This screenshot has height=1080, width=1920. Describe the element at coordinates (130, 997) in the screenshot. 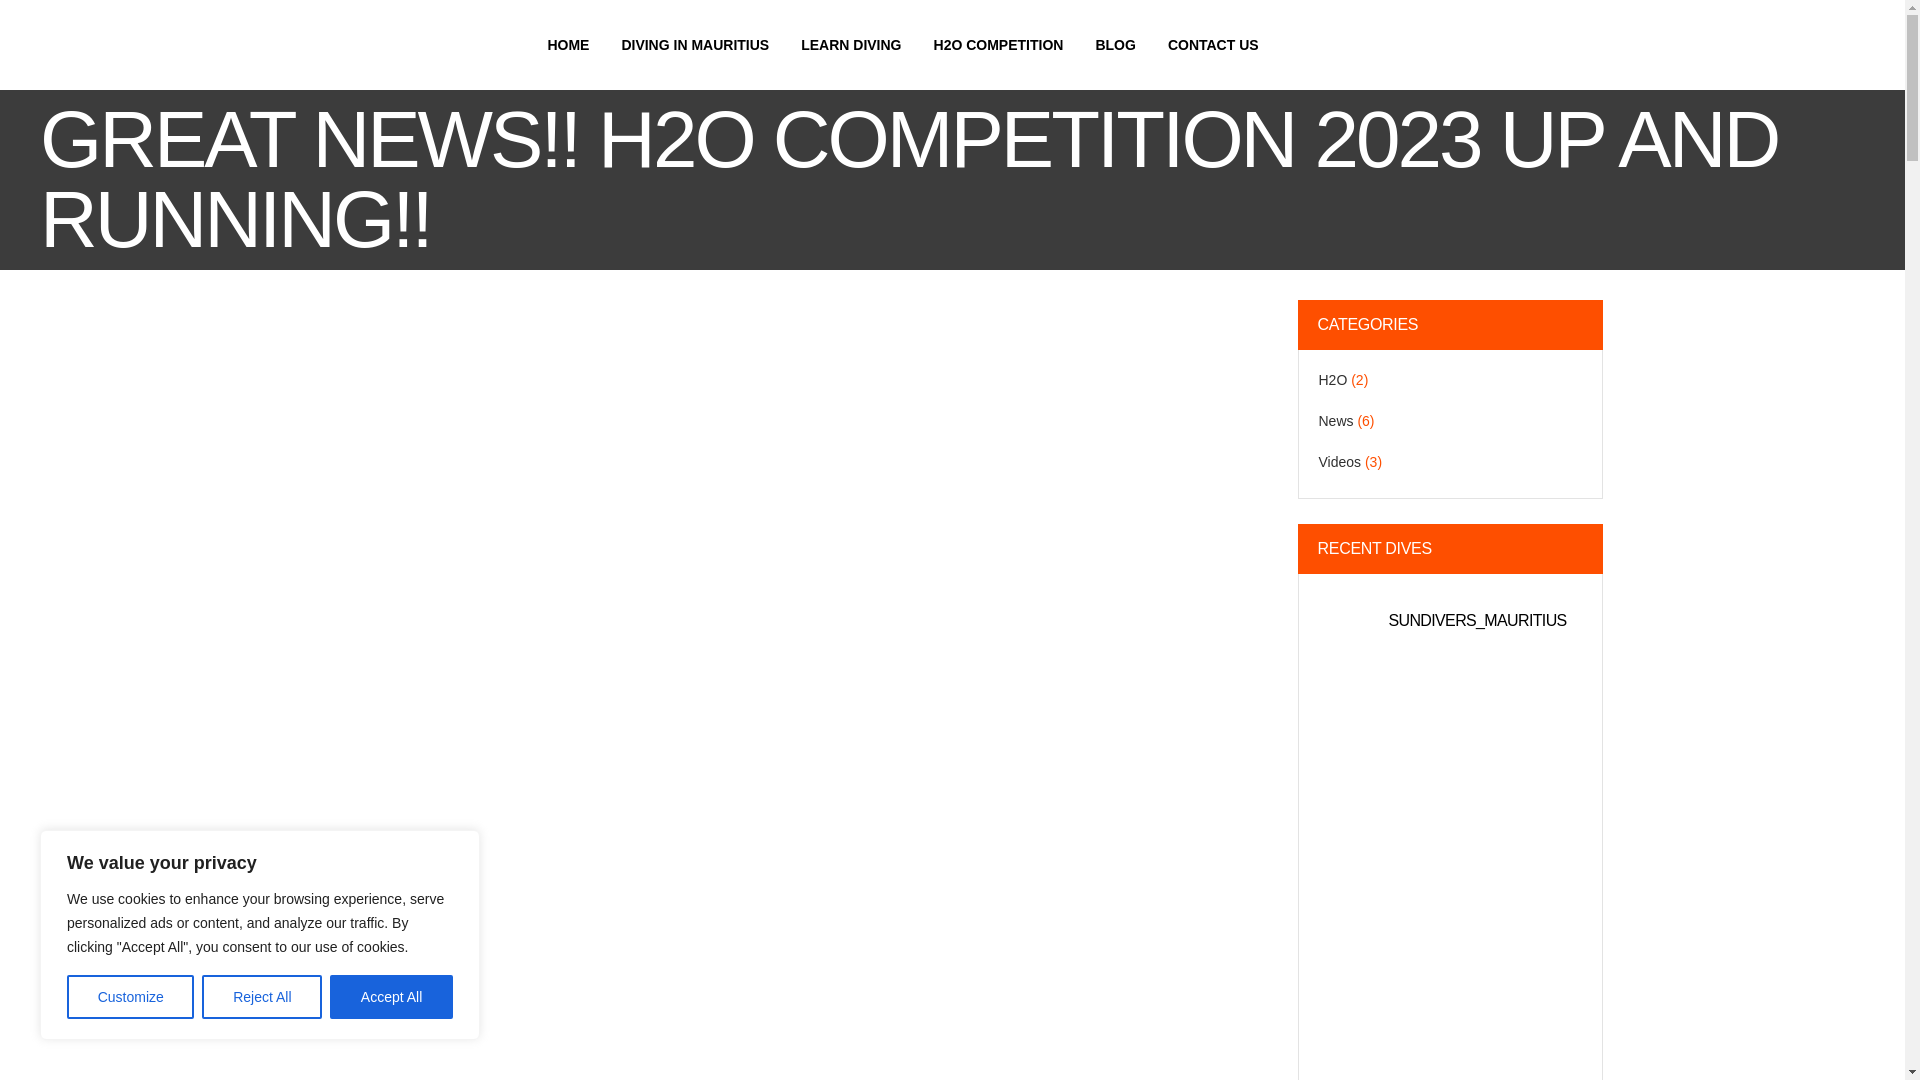

I see `Customize` at that location.